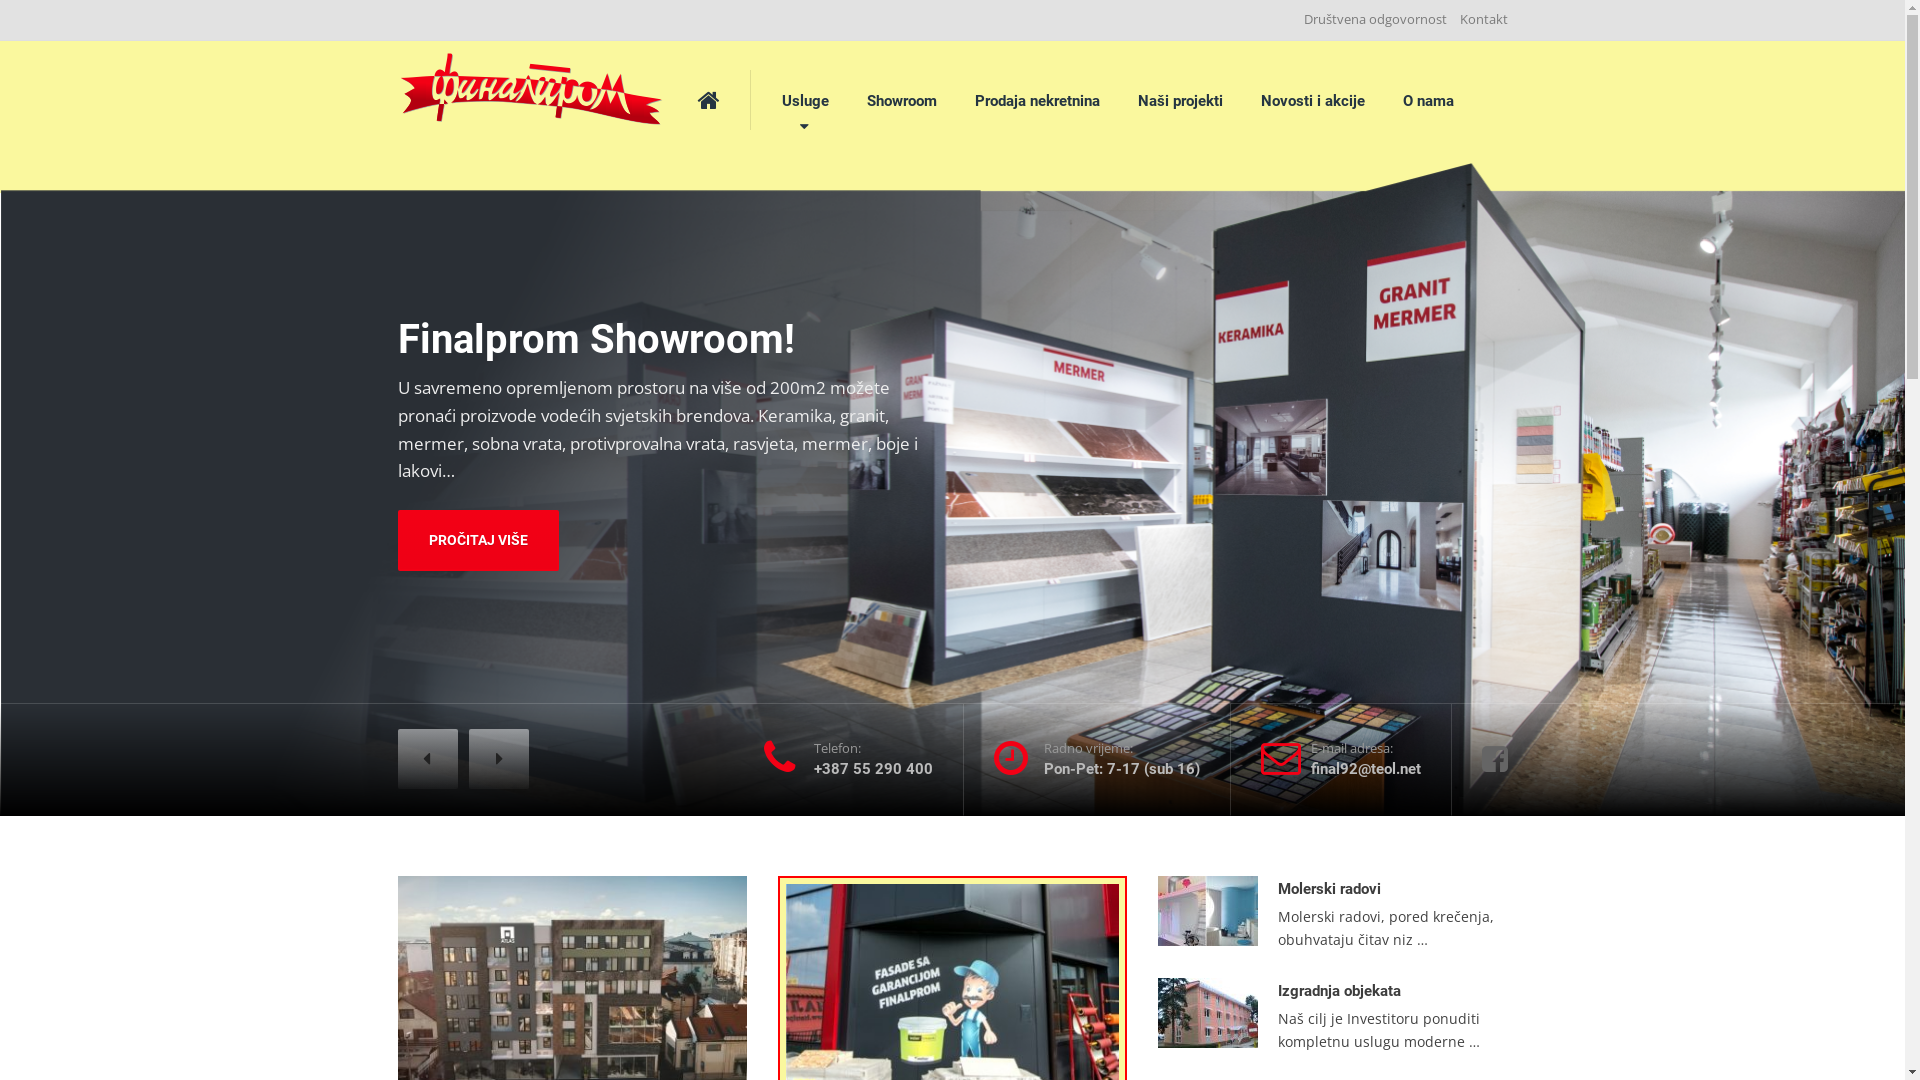 This screenshot has width=1920, height=1080. I want to click on Molerski radovi, so click(1330, 251).